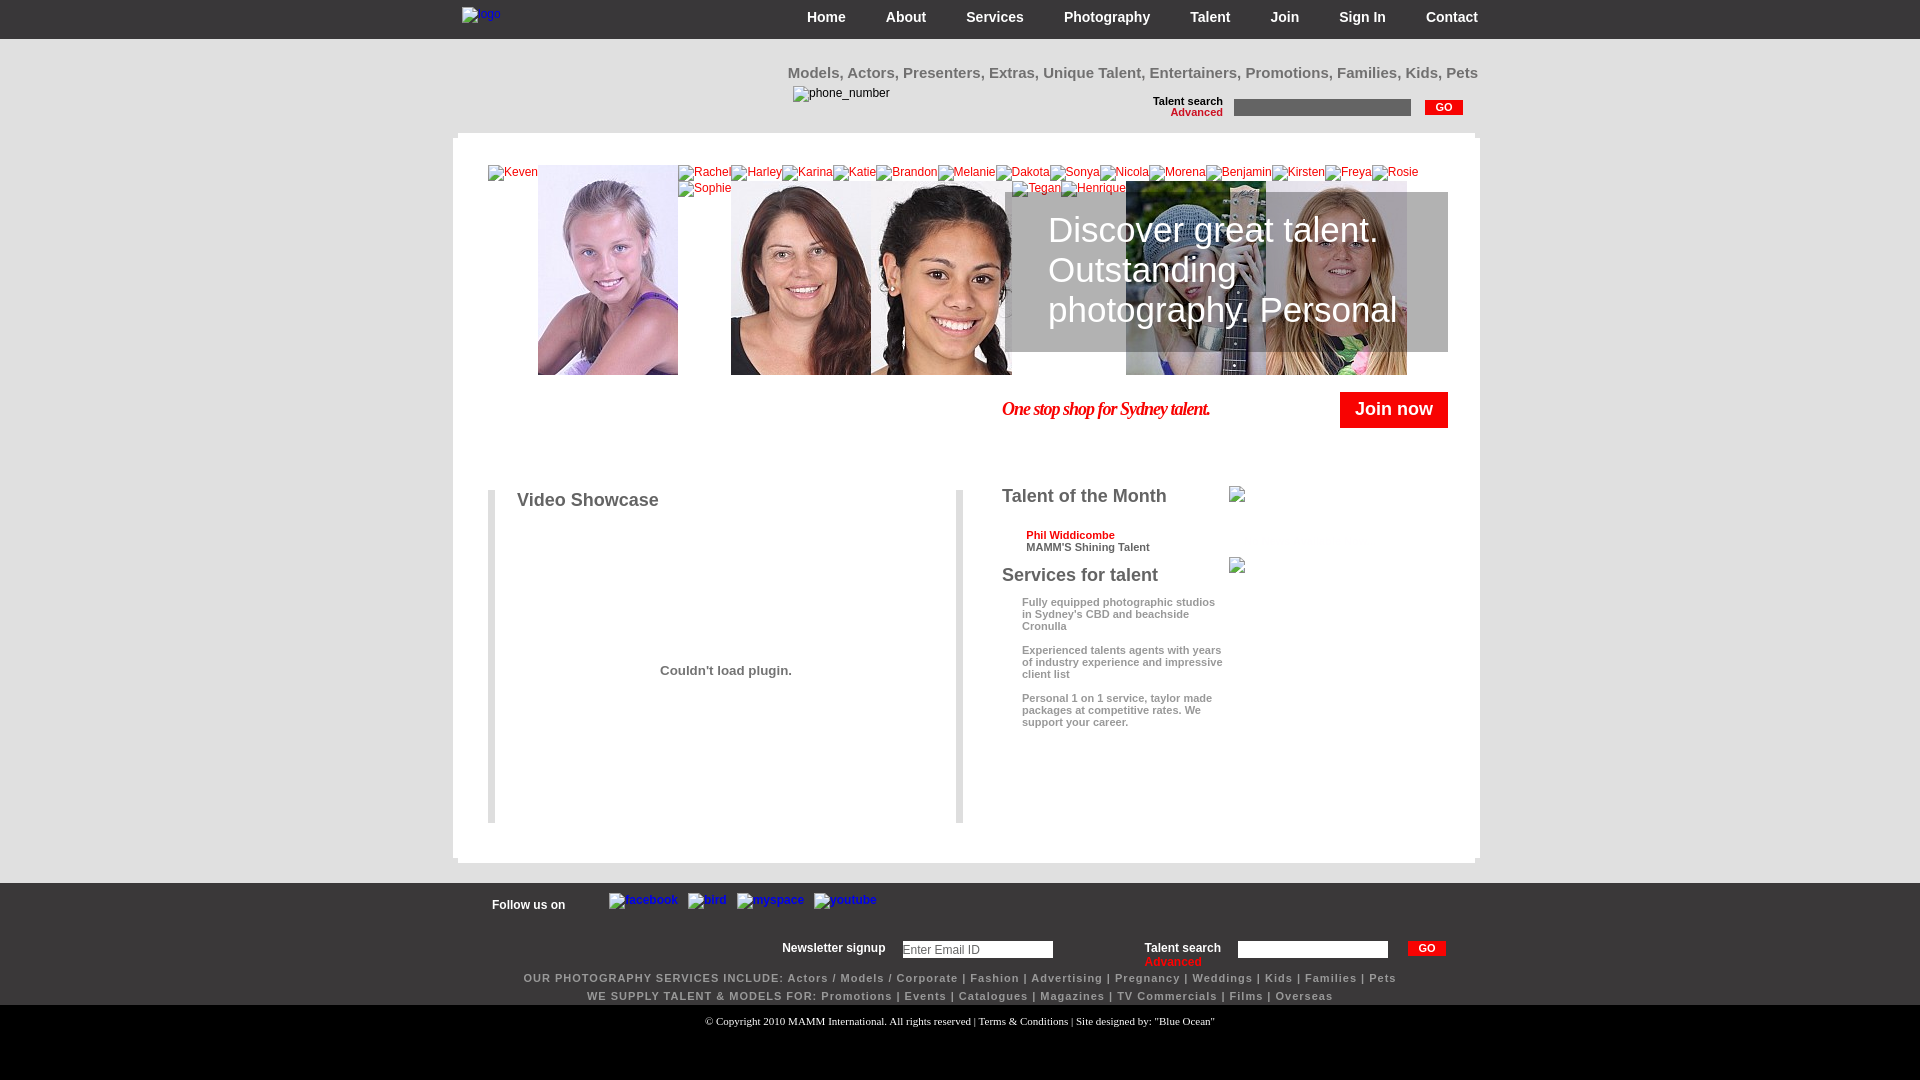 The height and width of the screenshot is (1080, 1920). Describe the element at coordinates (1024, 1021) in the screenshot. I see `Terms & Conditions` at that location.